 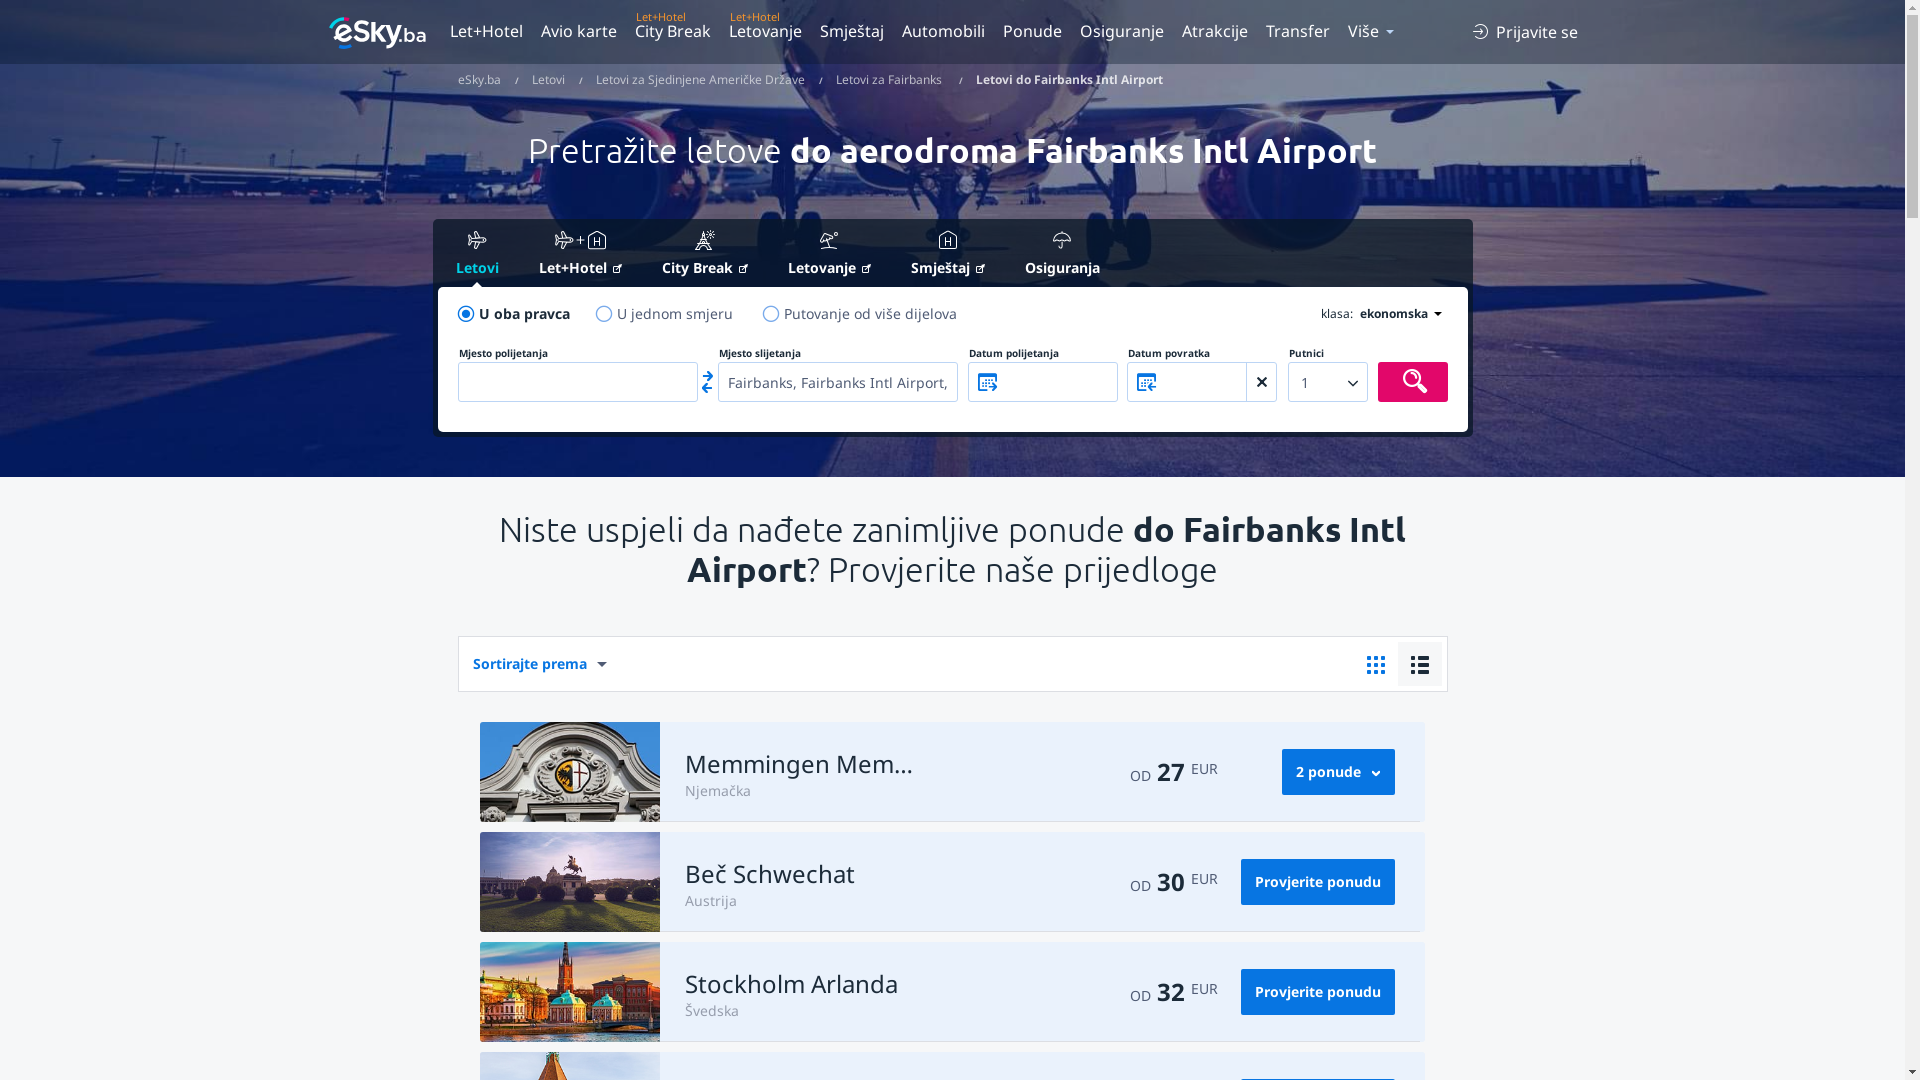 I want to click on eSky.ba, so click(x=480, y=80).